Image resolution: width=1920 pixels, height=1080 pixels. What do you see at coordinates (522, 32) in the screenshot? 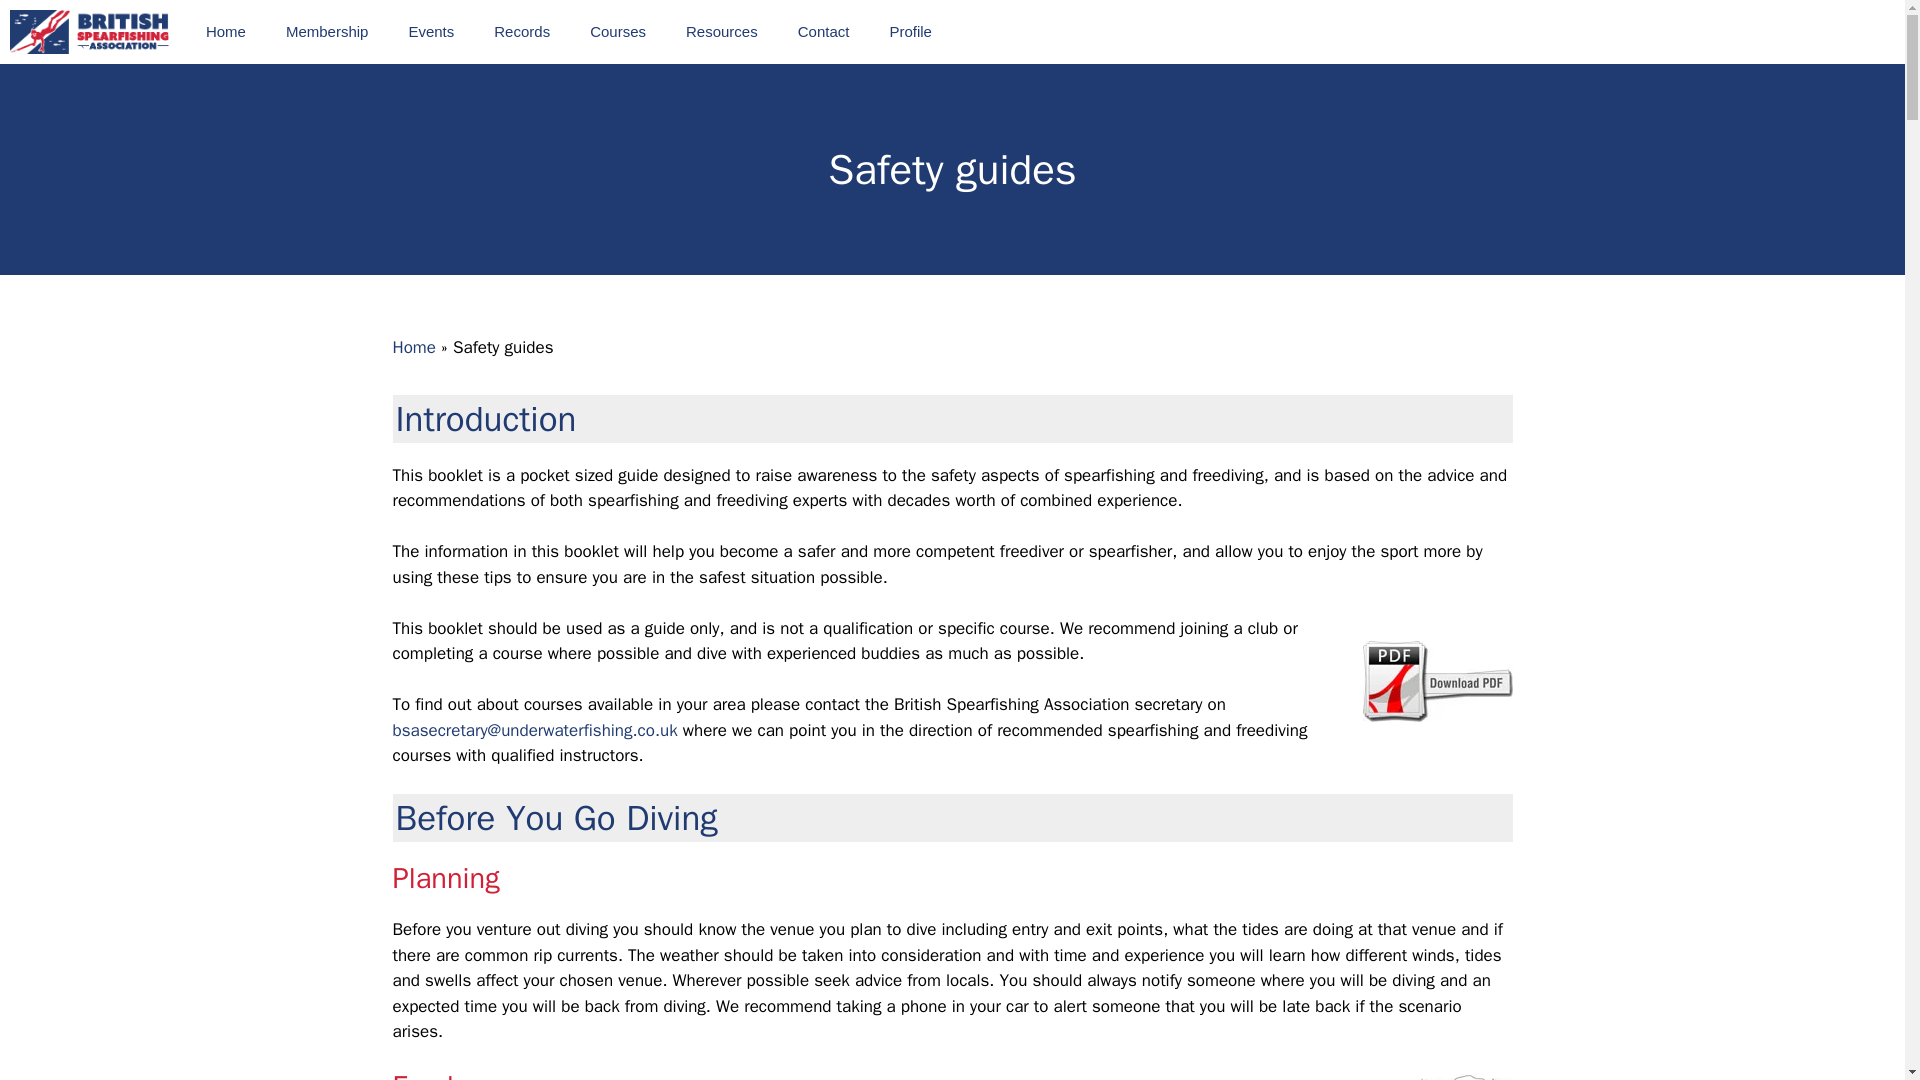
I see `Records` at bounding box center [522, 32].